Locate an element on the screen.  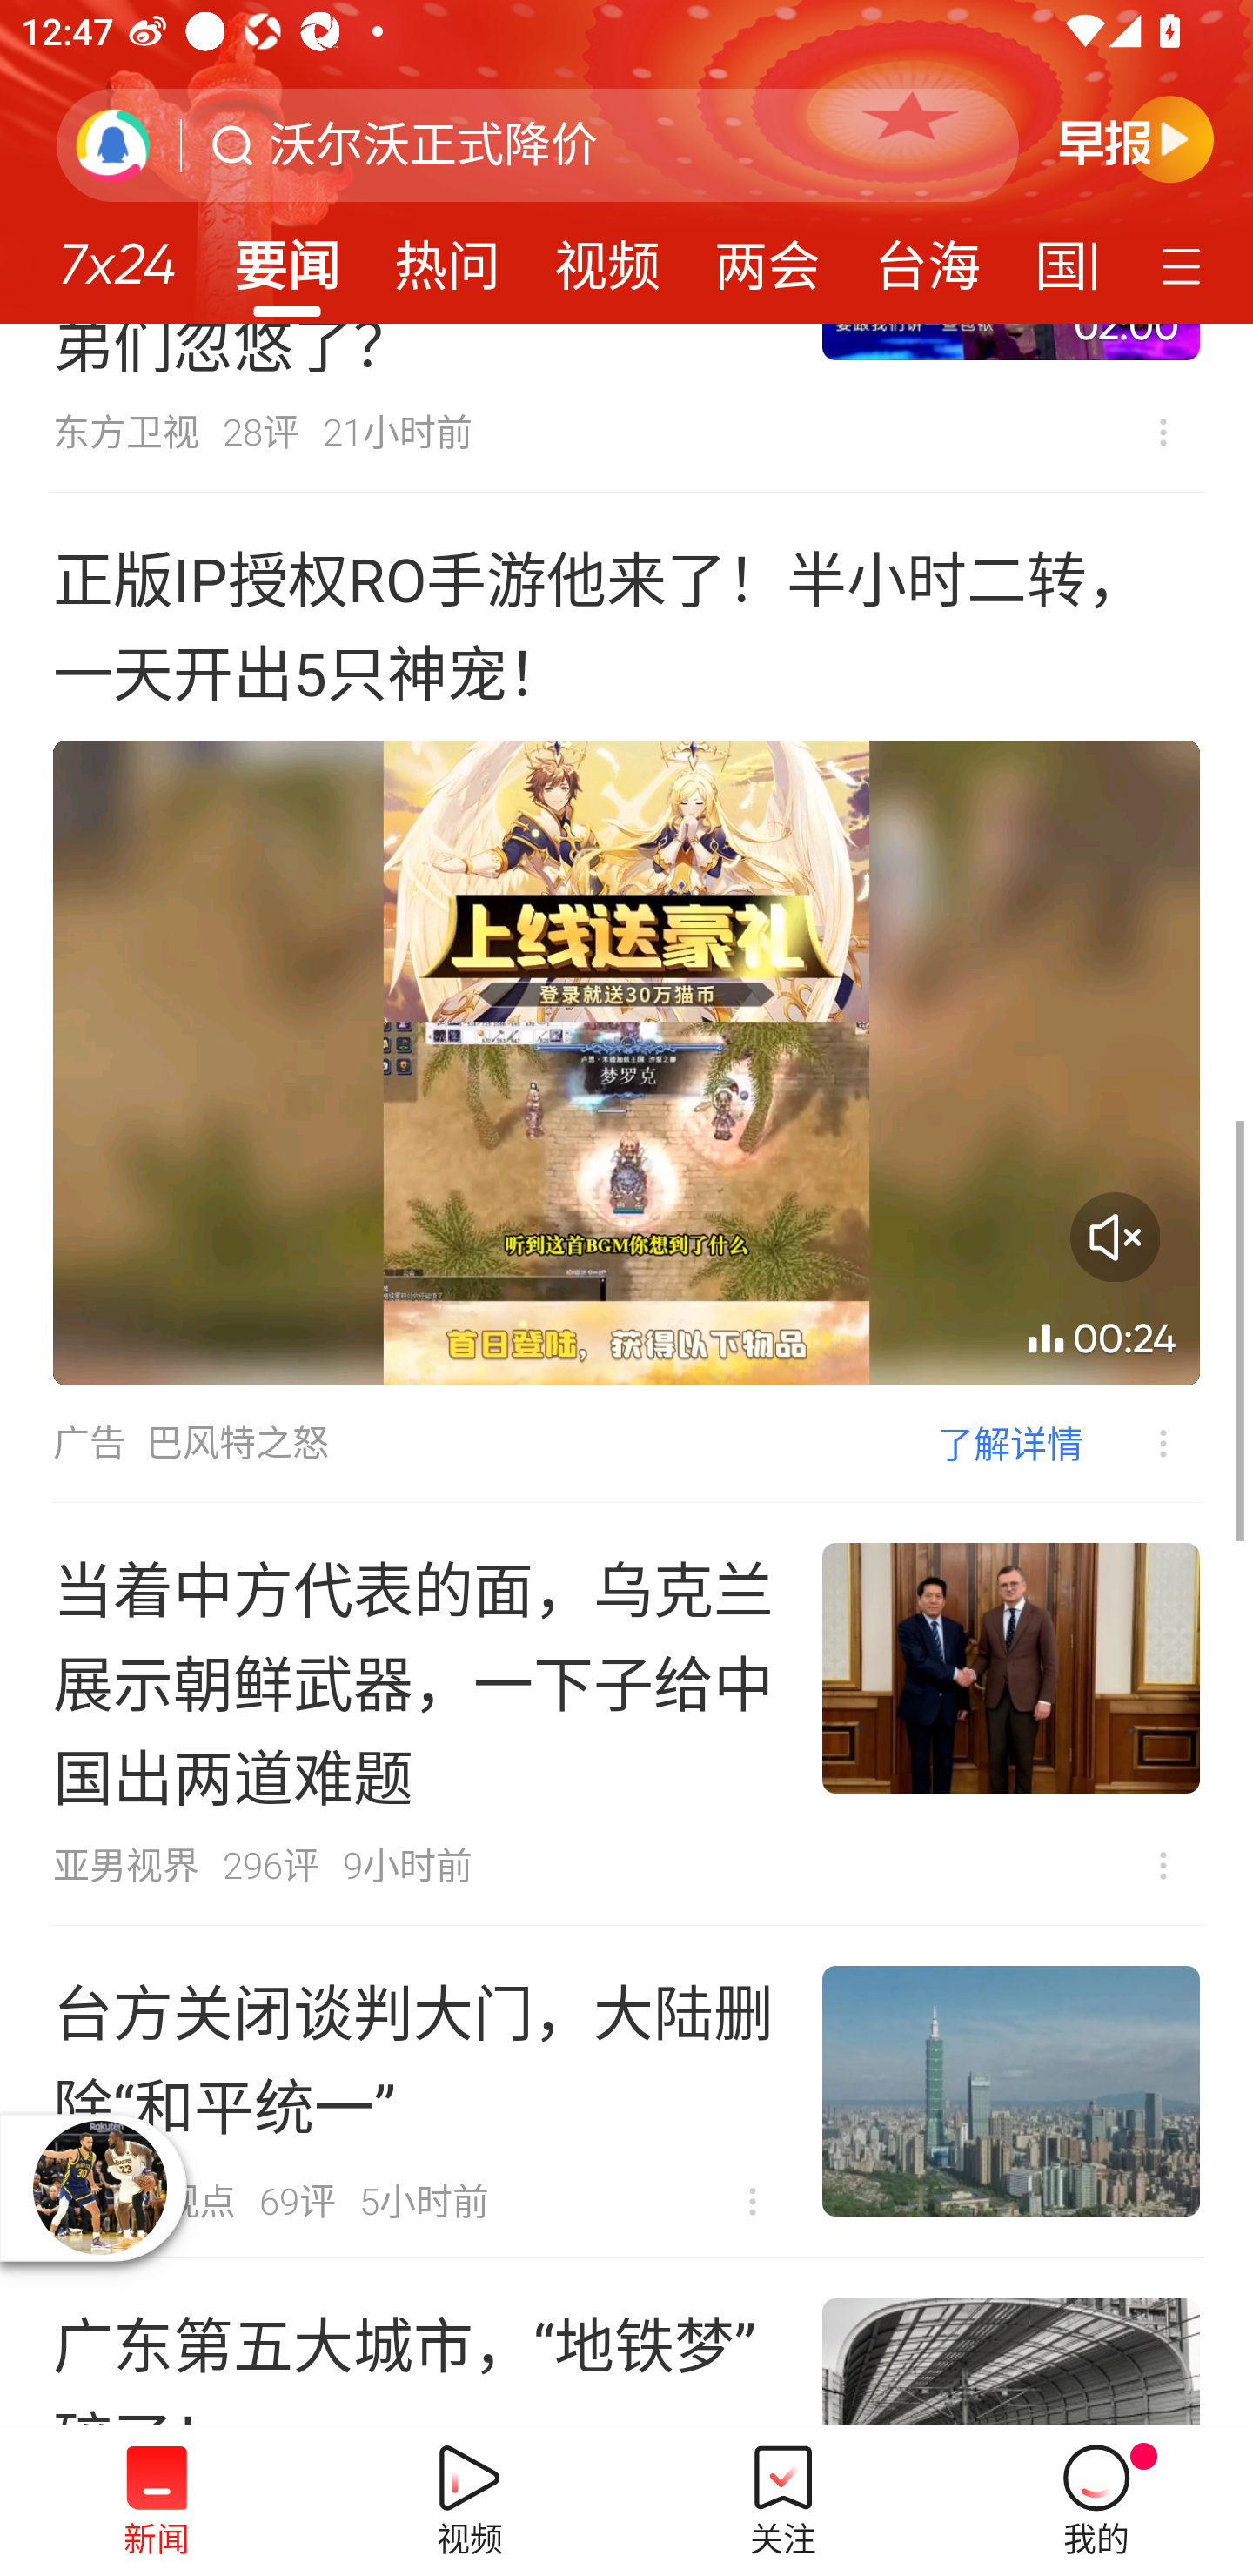
广告 is located at coordinates (89, 1443).